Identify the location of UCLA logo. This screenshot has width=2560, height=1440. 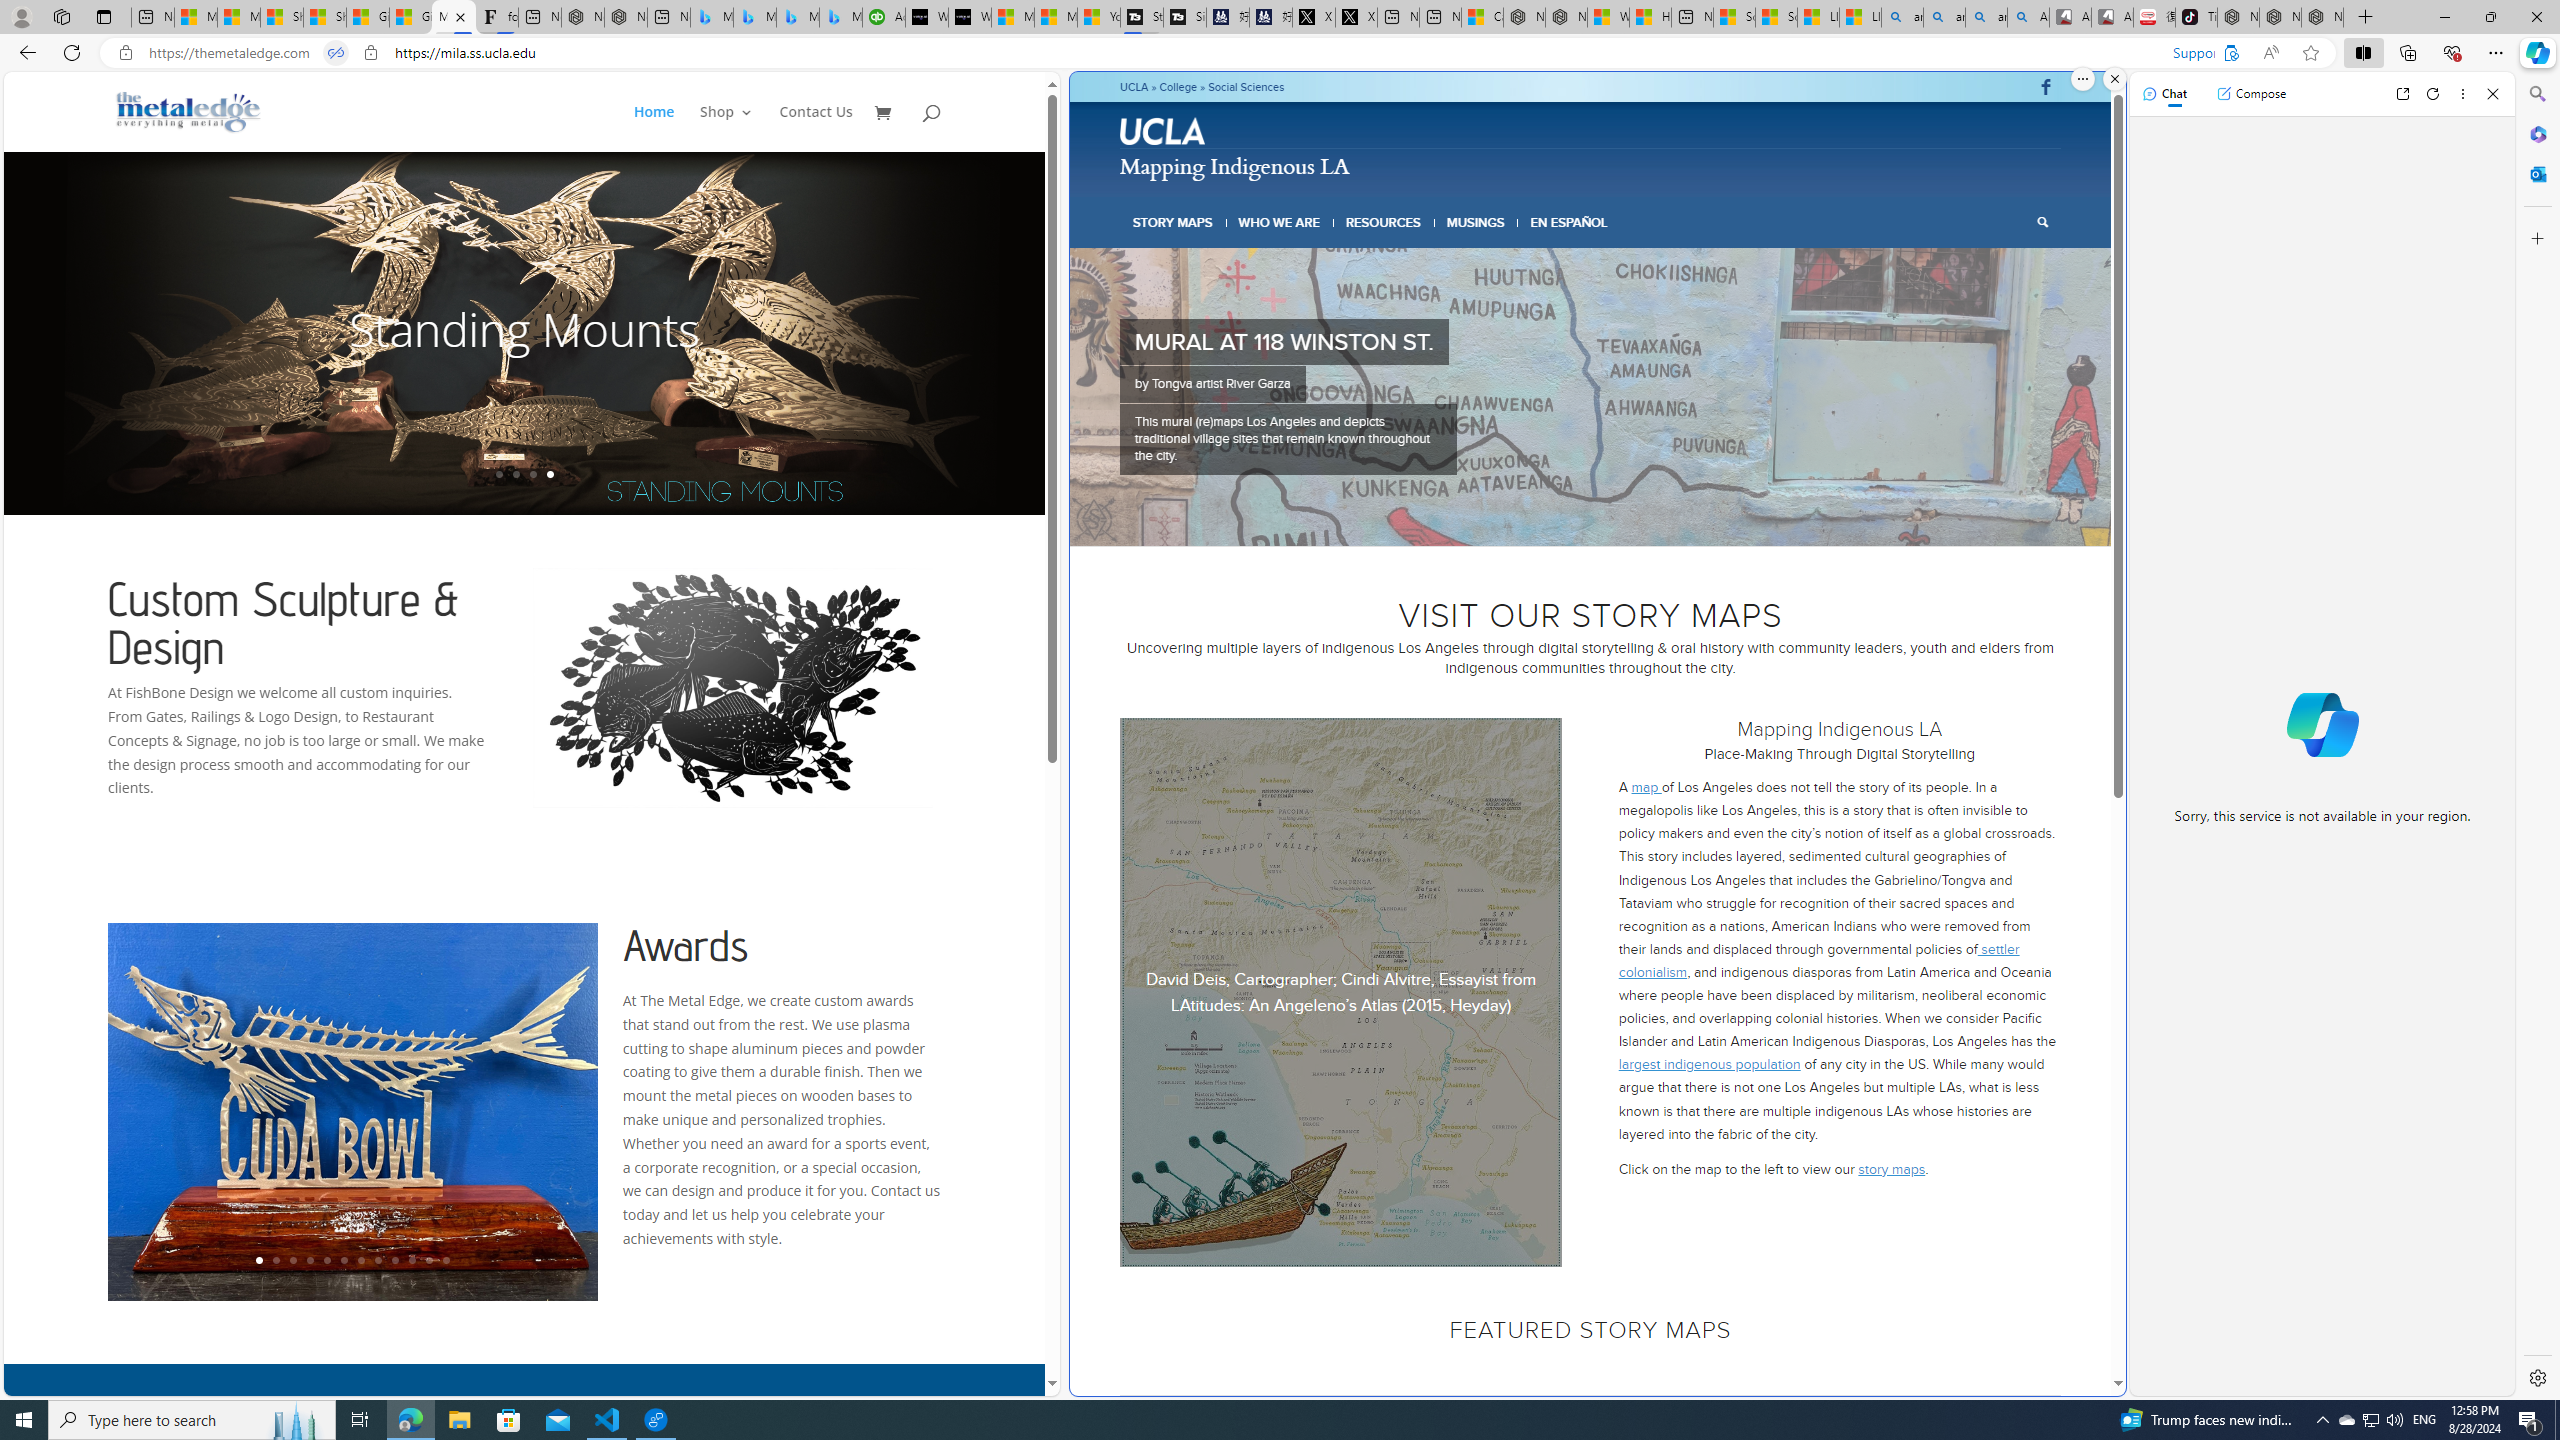
(1163, 130).